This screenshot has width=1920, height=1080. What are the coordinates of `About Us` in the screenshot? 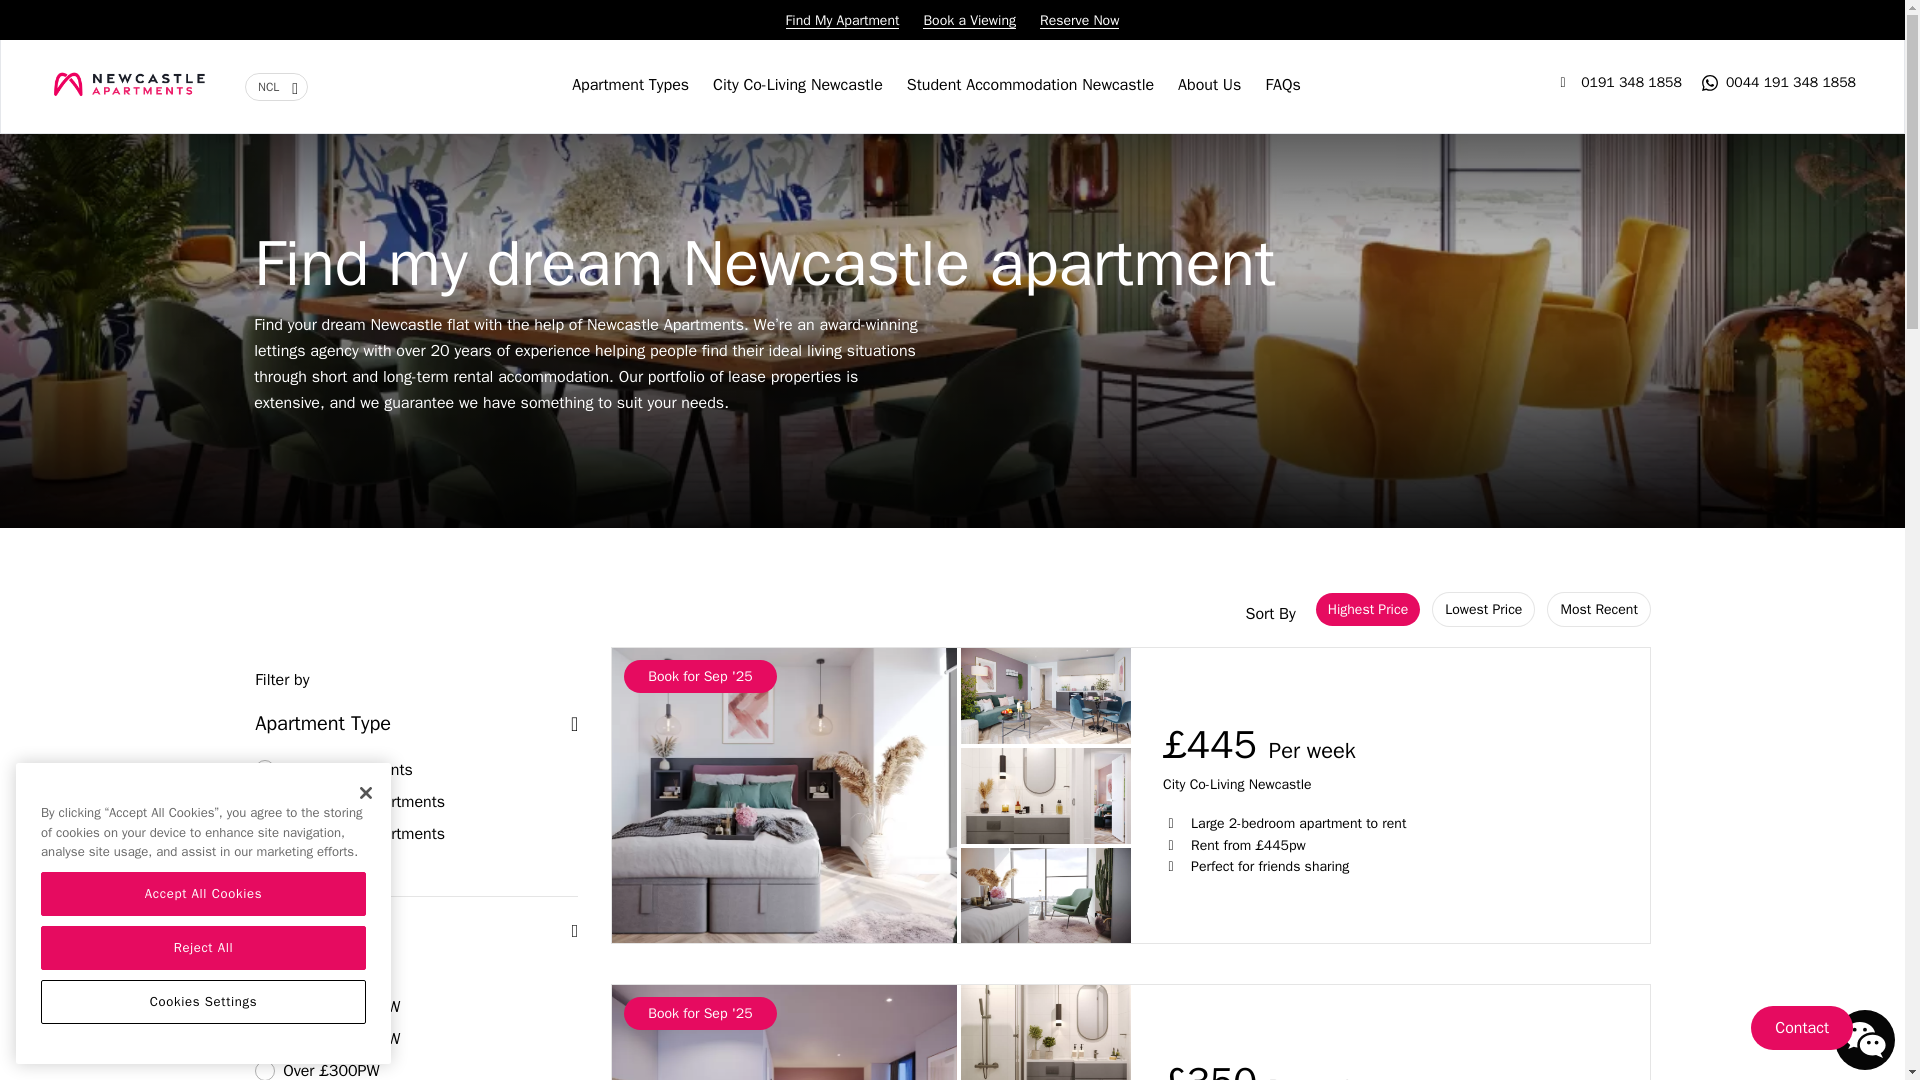 It's located at (1209, 84).